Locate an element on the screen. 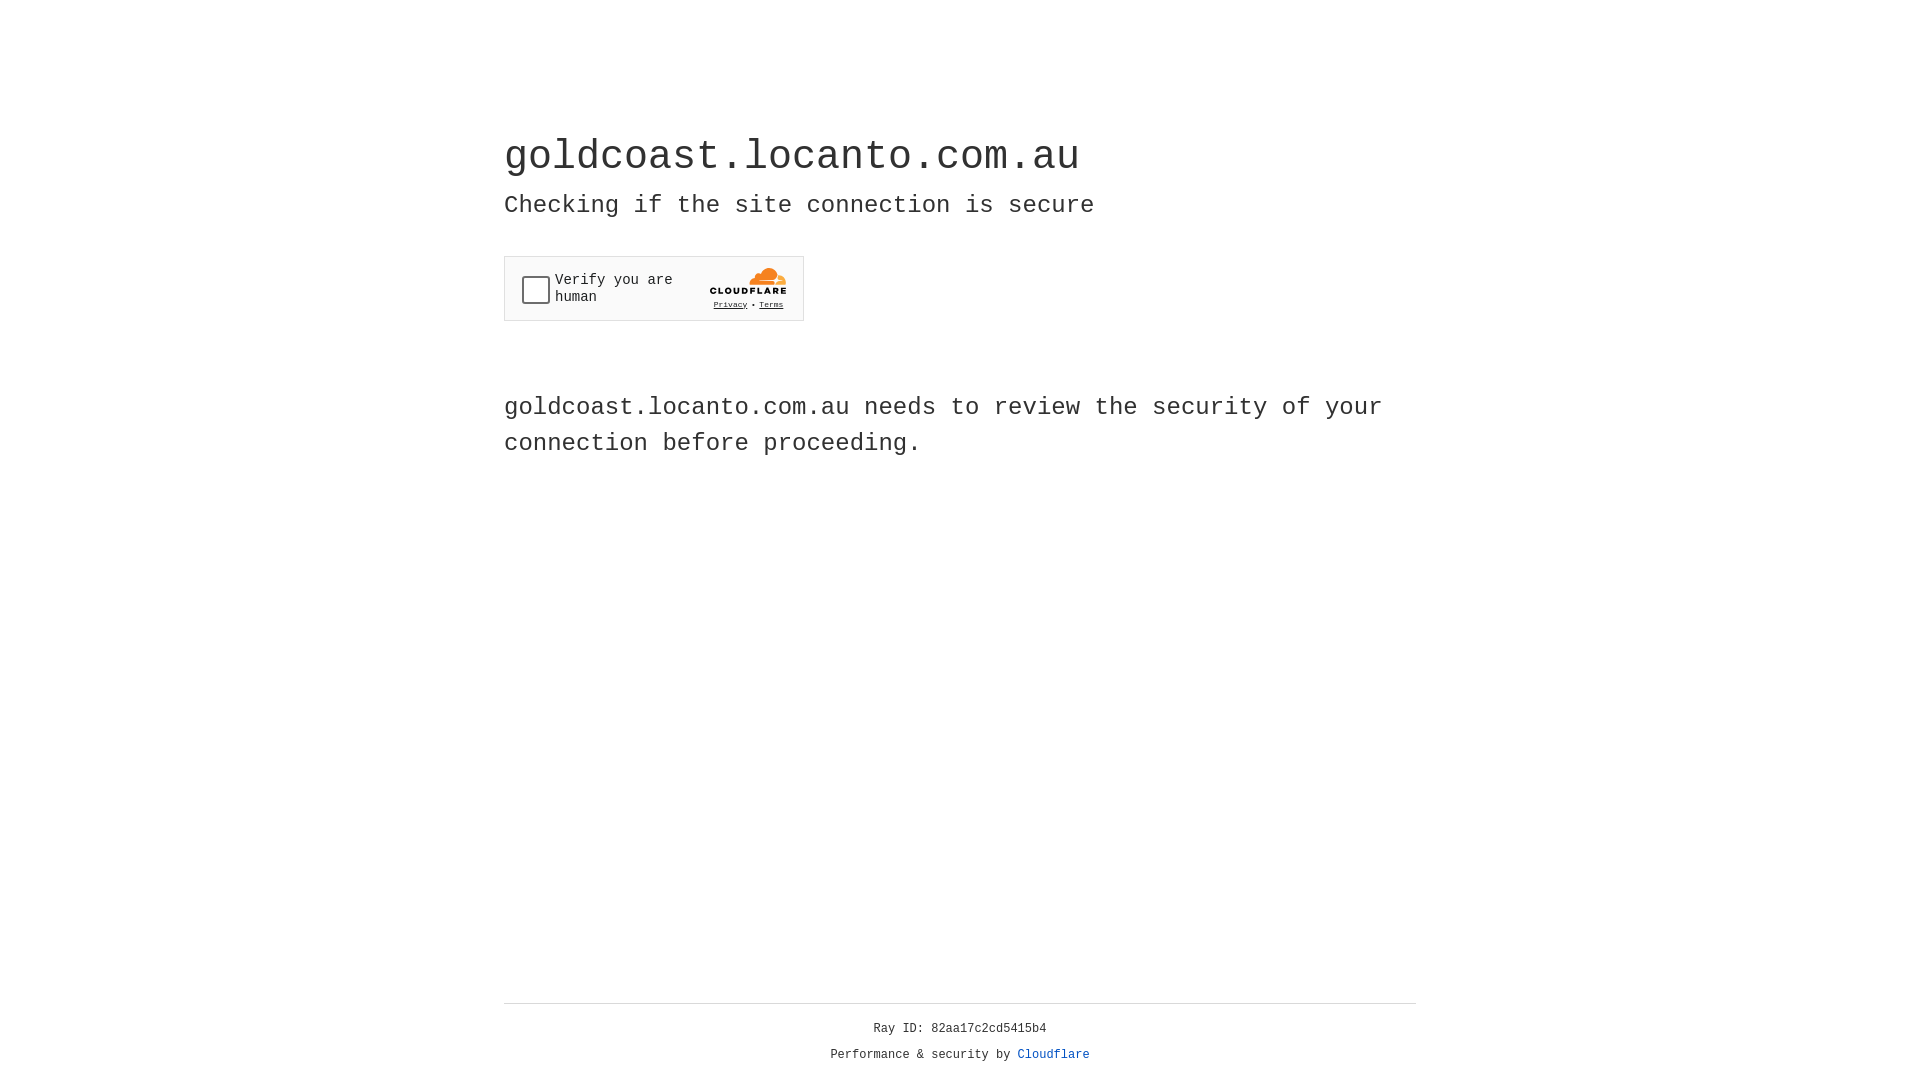  Cloudflare is located at coordinates (1054, 1055).